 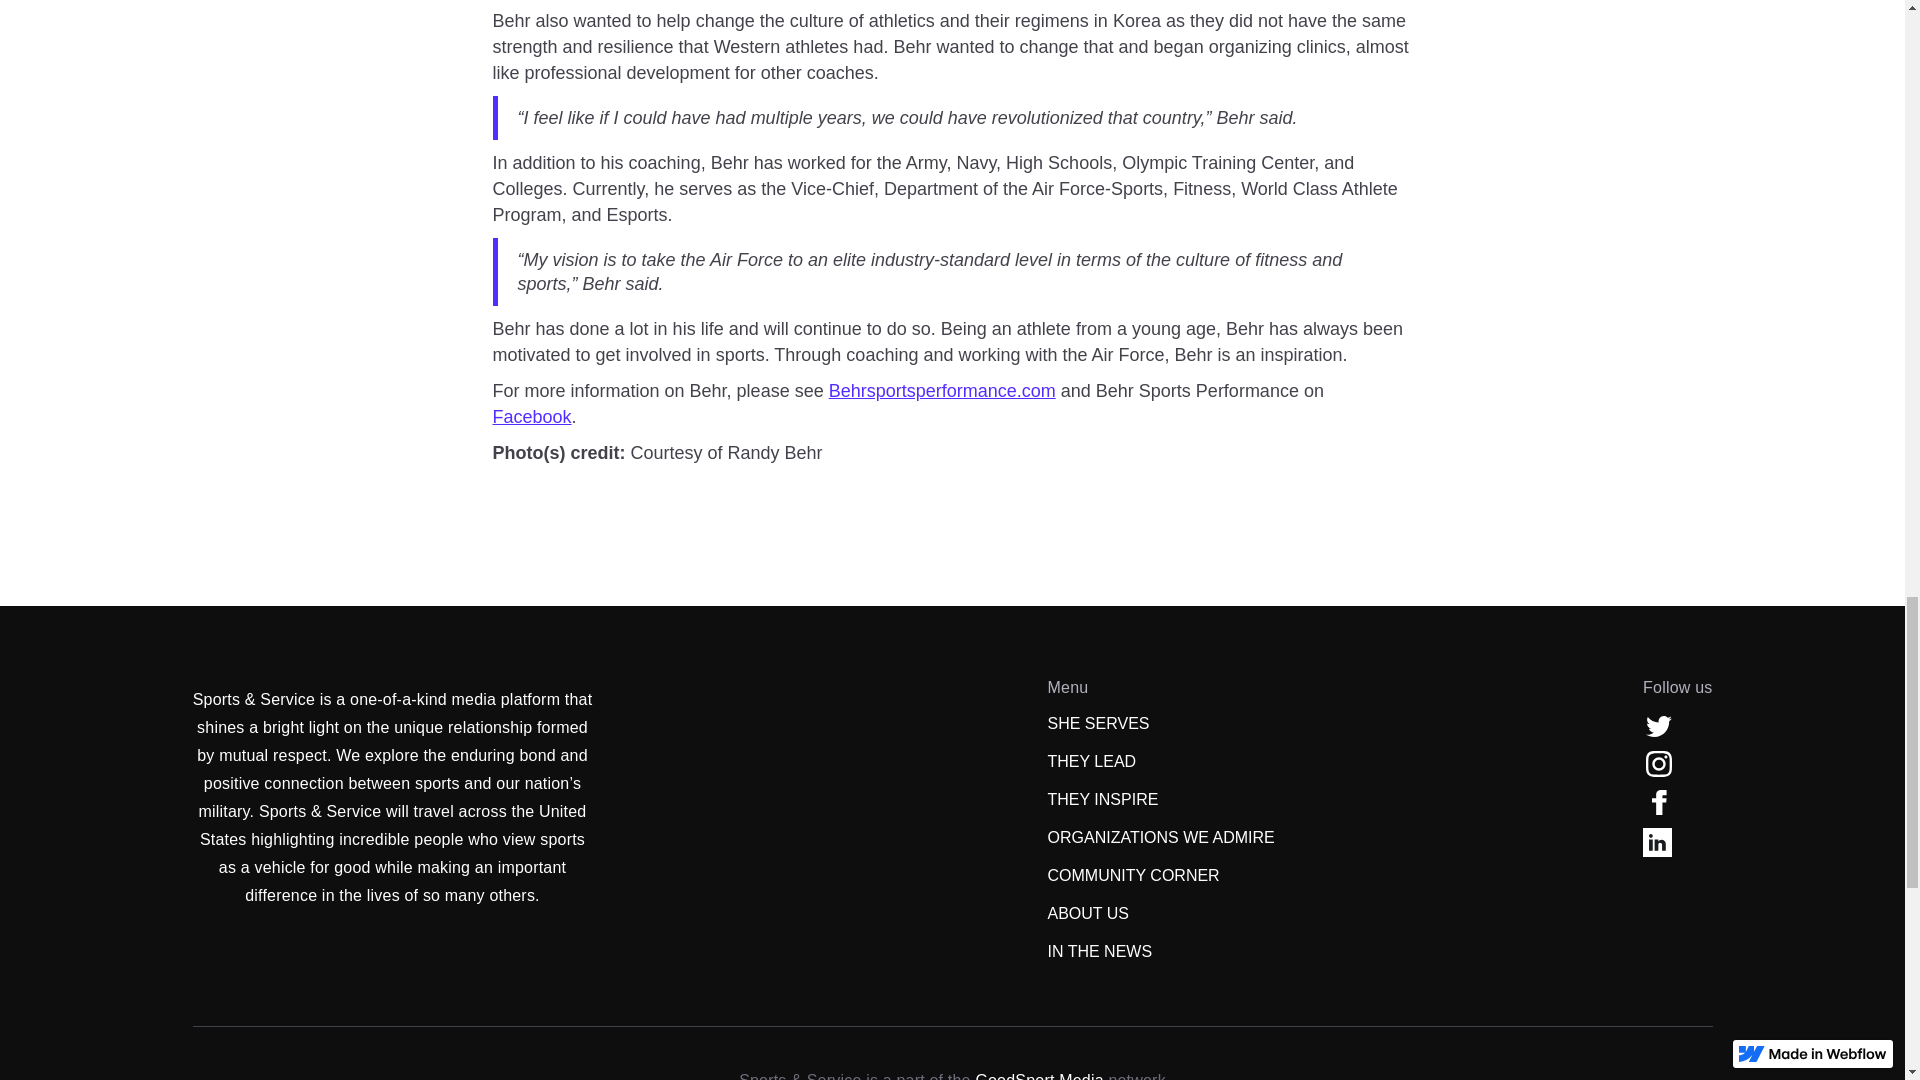 What do you see at coordinates (1092, 762) in the screenshot?
I see `THEY LEAD` at bounding box center [1092, 762].